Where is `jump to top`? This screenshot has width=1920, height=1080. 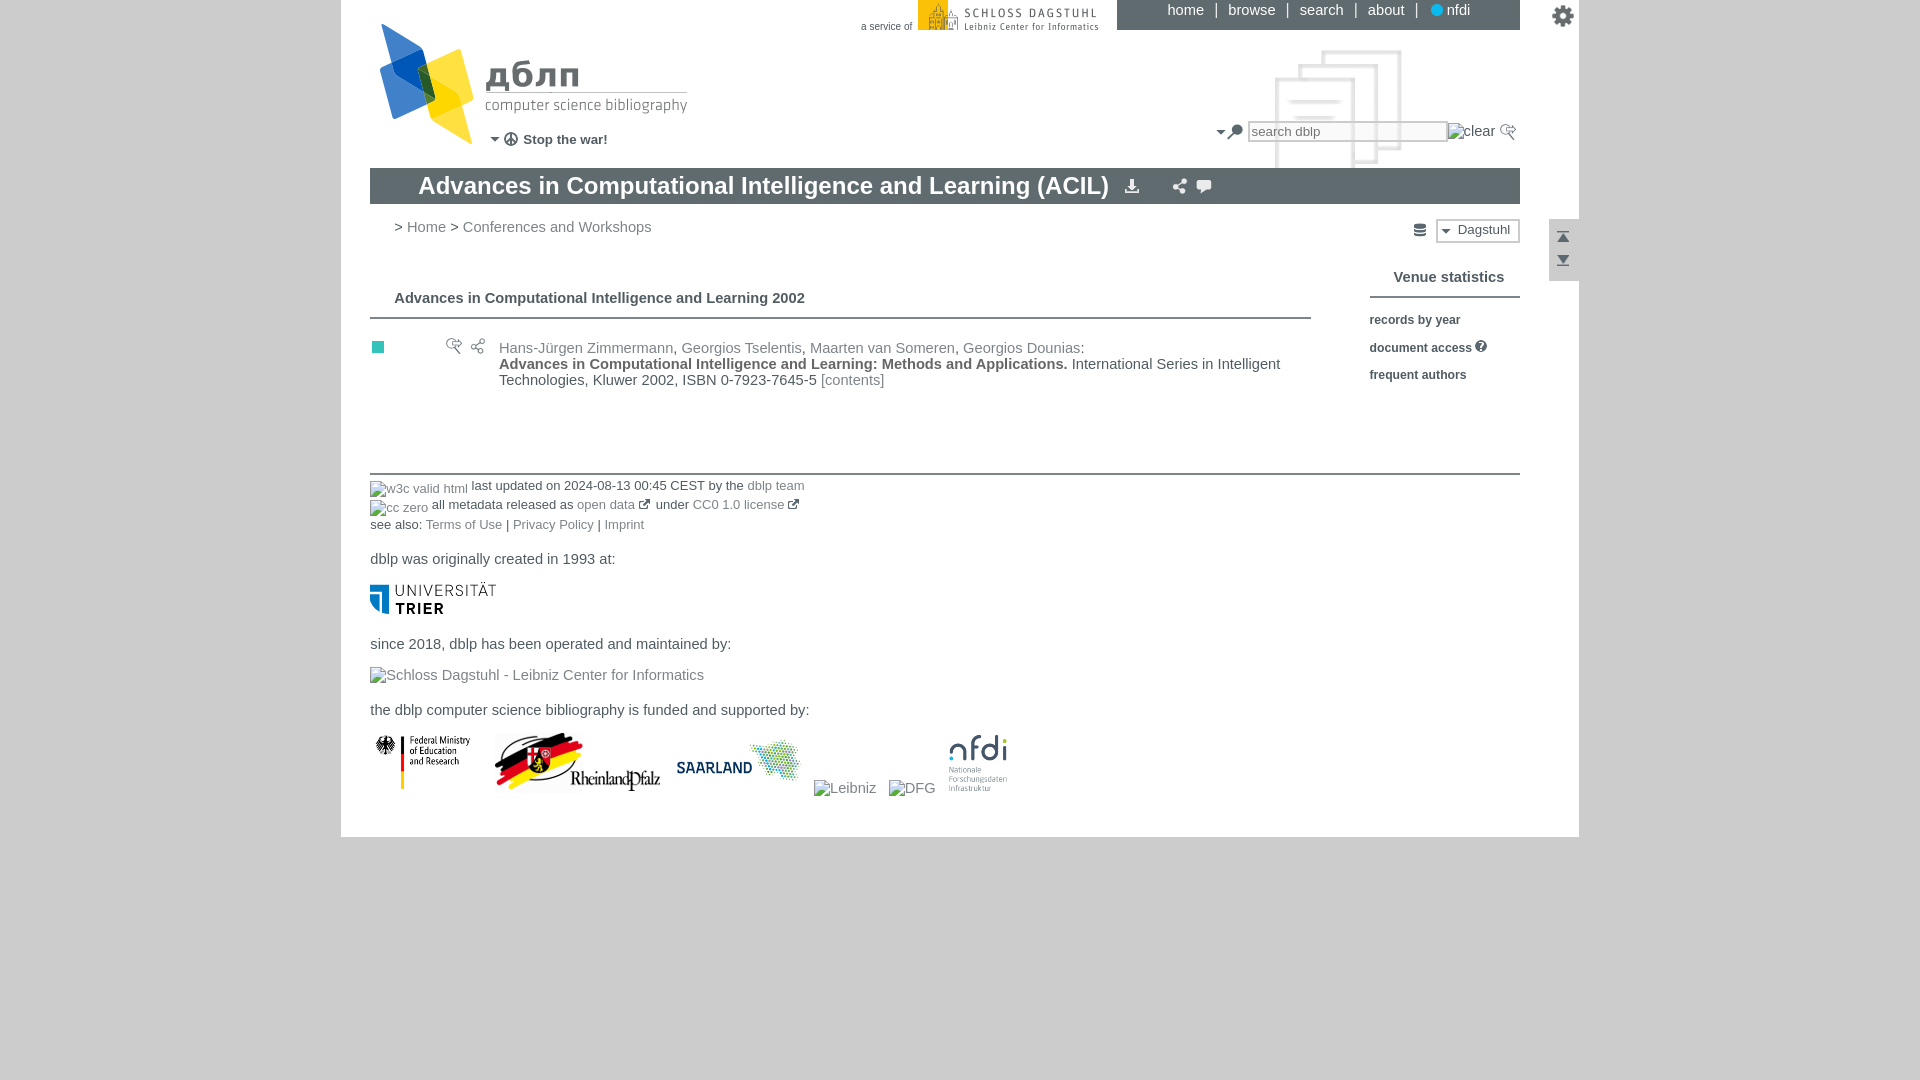
jump to top is located at coordinates (1562, 242).